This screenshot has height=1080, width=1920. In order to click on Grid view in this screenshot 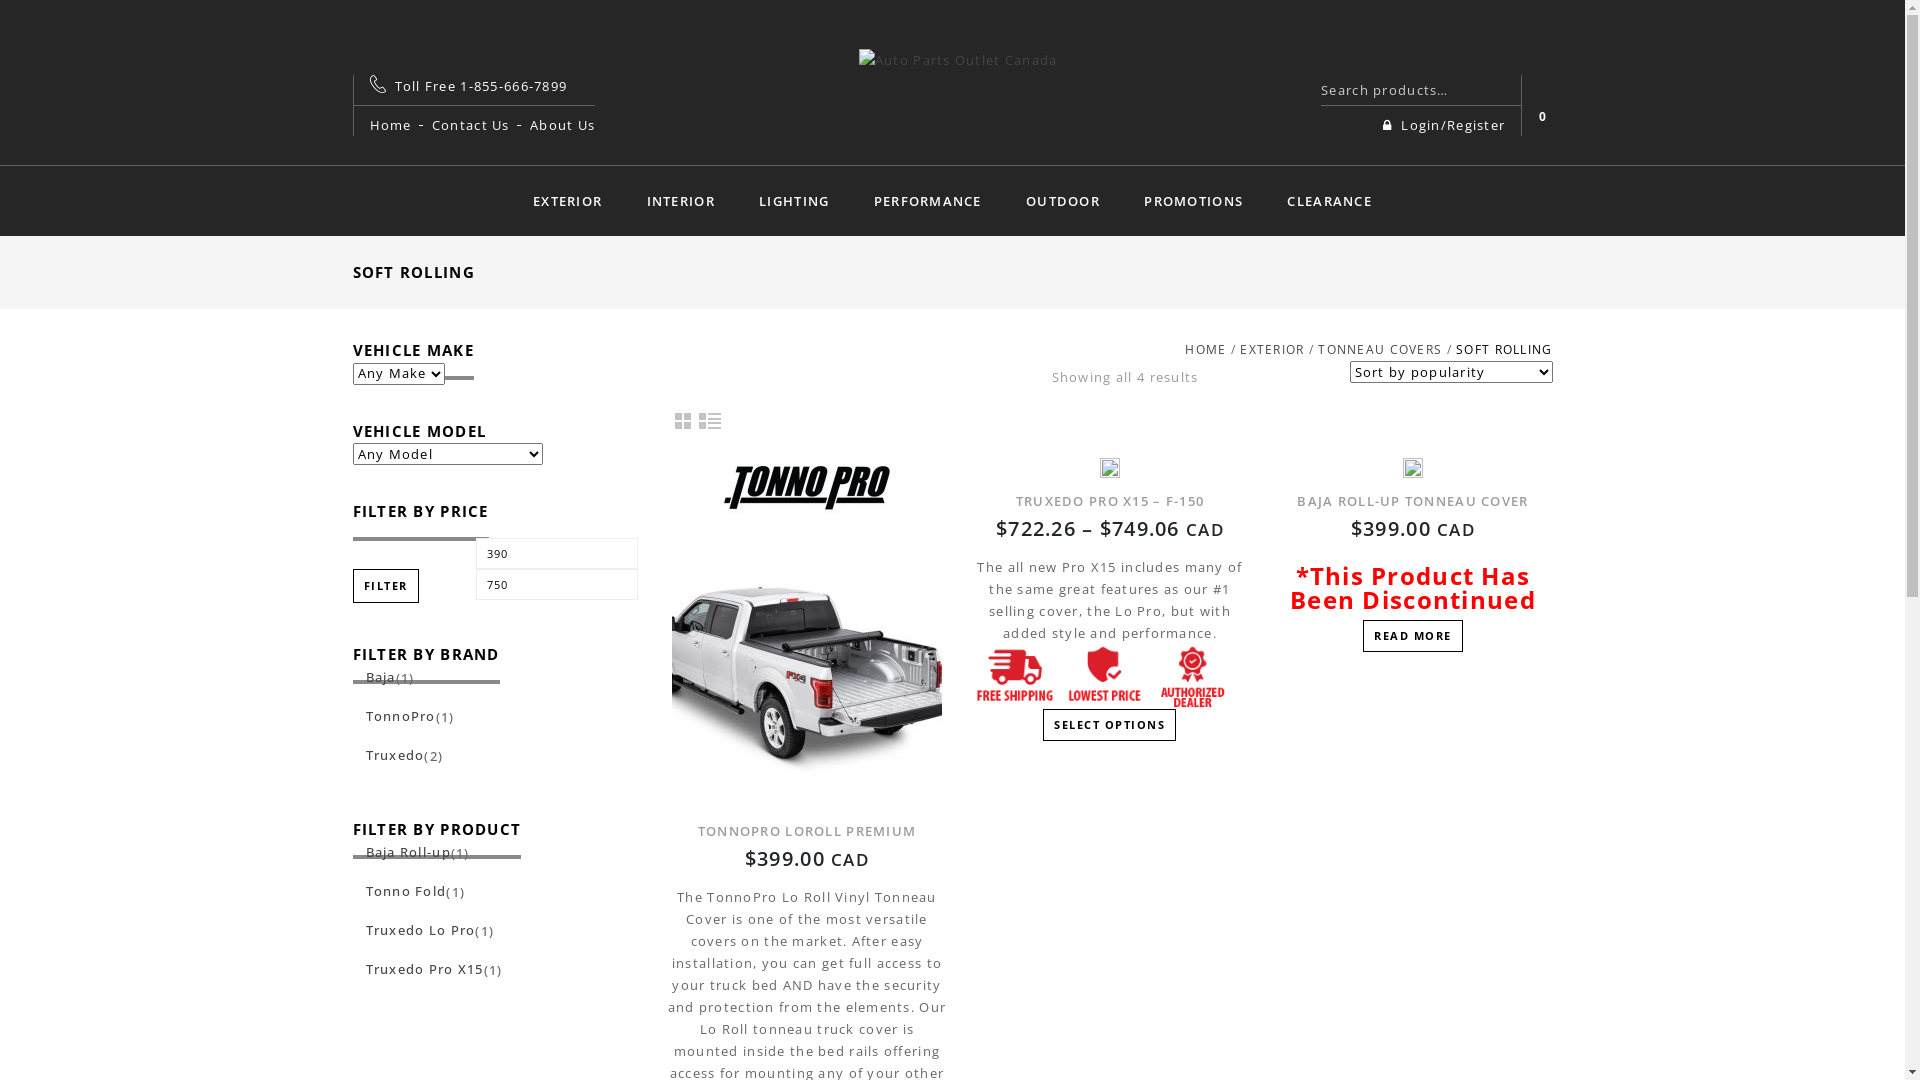, I will do `click(682, 420)`.